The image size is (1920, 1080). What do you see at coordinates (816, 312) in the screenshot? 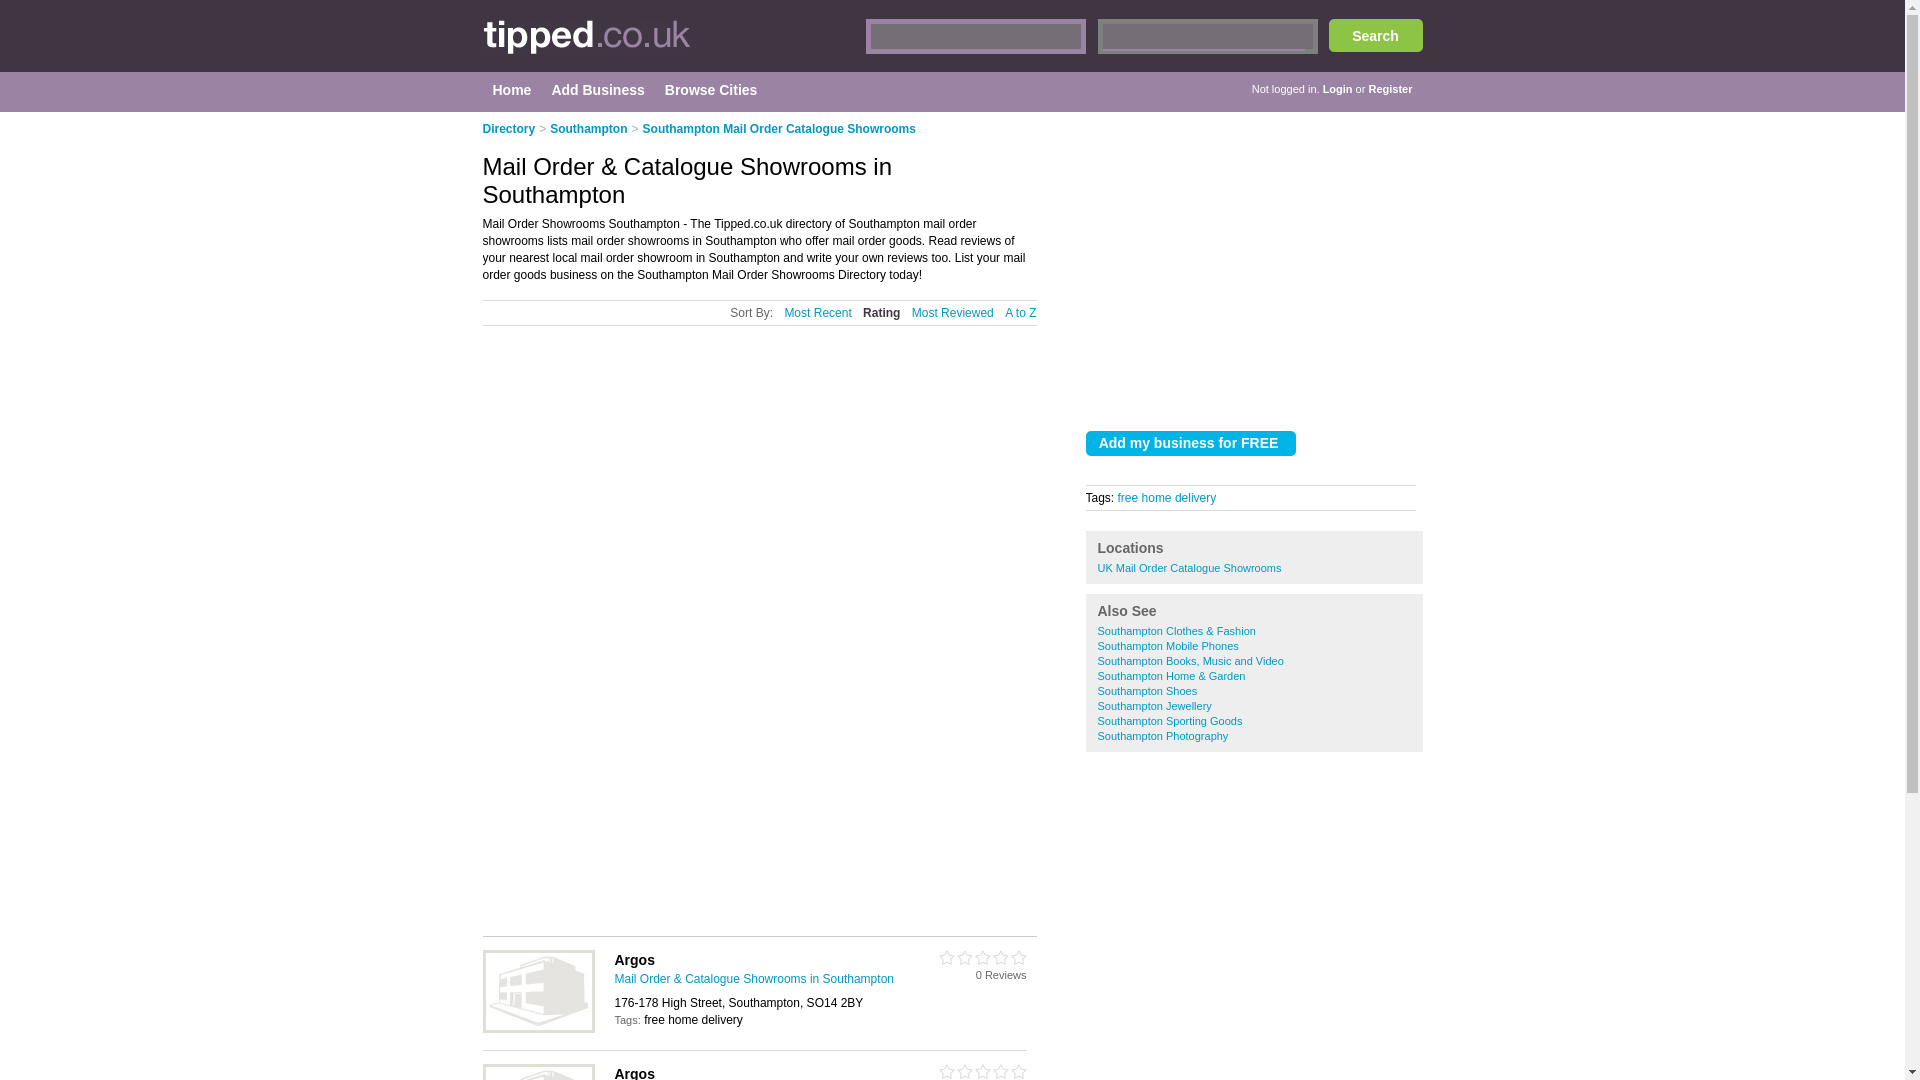
I see `Most Recent` at bounding box center [816, 312].